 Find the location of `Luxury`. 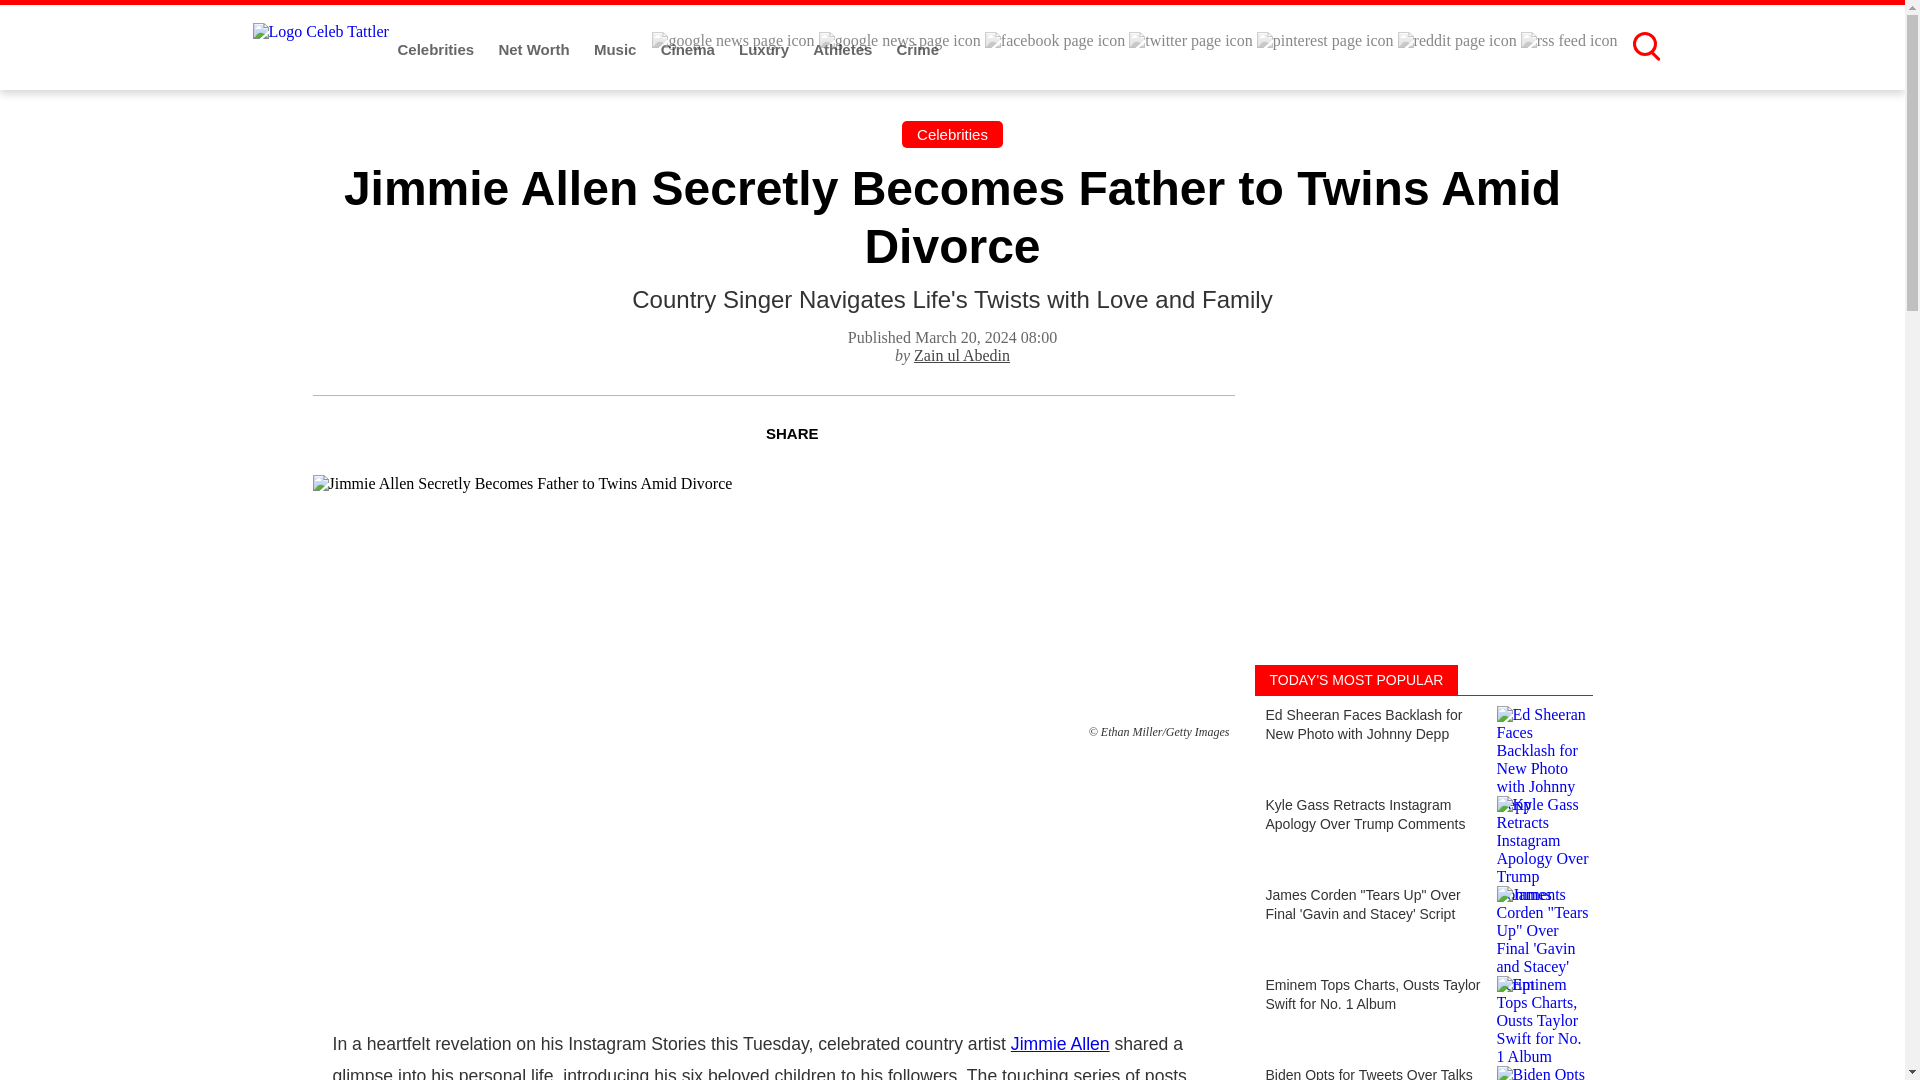

Luxury is located at coordinates (766, 50).